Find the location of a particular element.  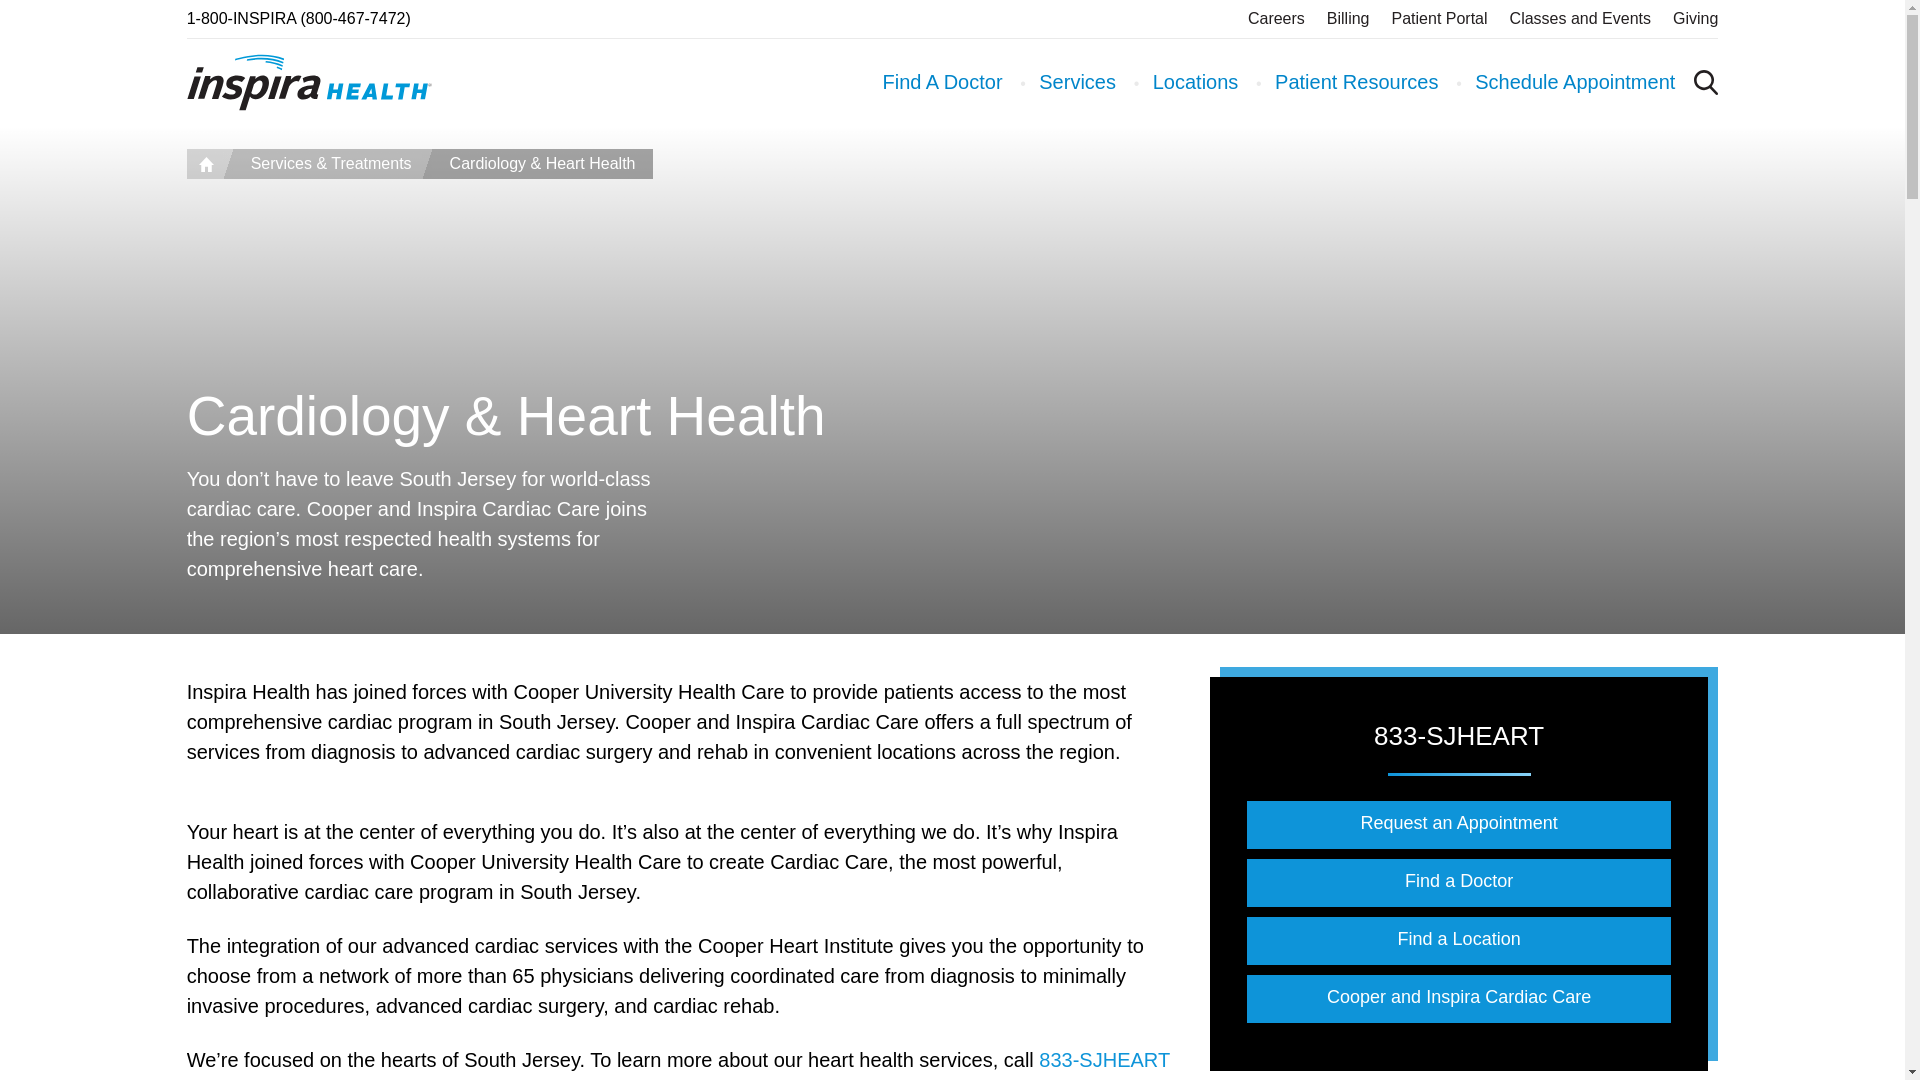

Billing is located at coordinates (1348, 18).